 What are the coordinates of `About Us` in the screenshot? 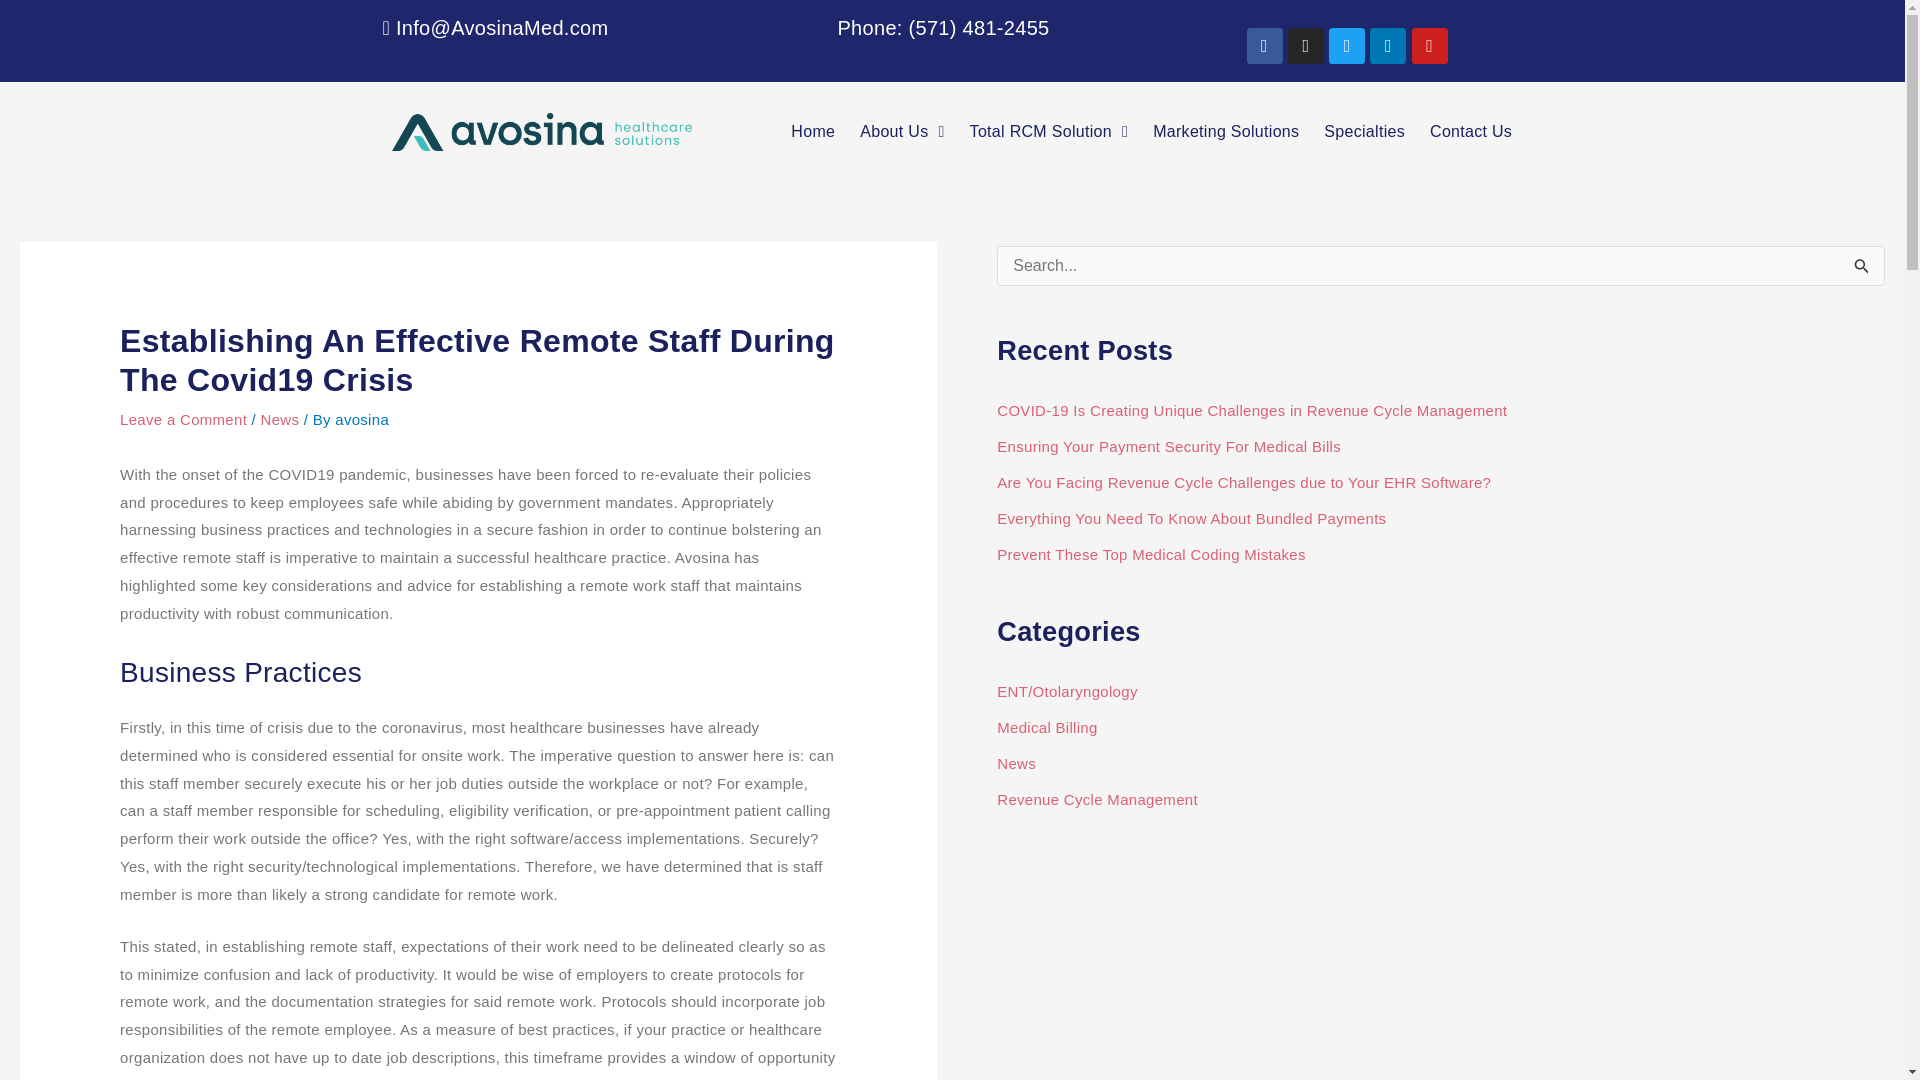 It's located at (902, 131).